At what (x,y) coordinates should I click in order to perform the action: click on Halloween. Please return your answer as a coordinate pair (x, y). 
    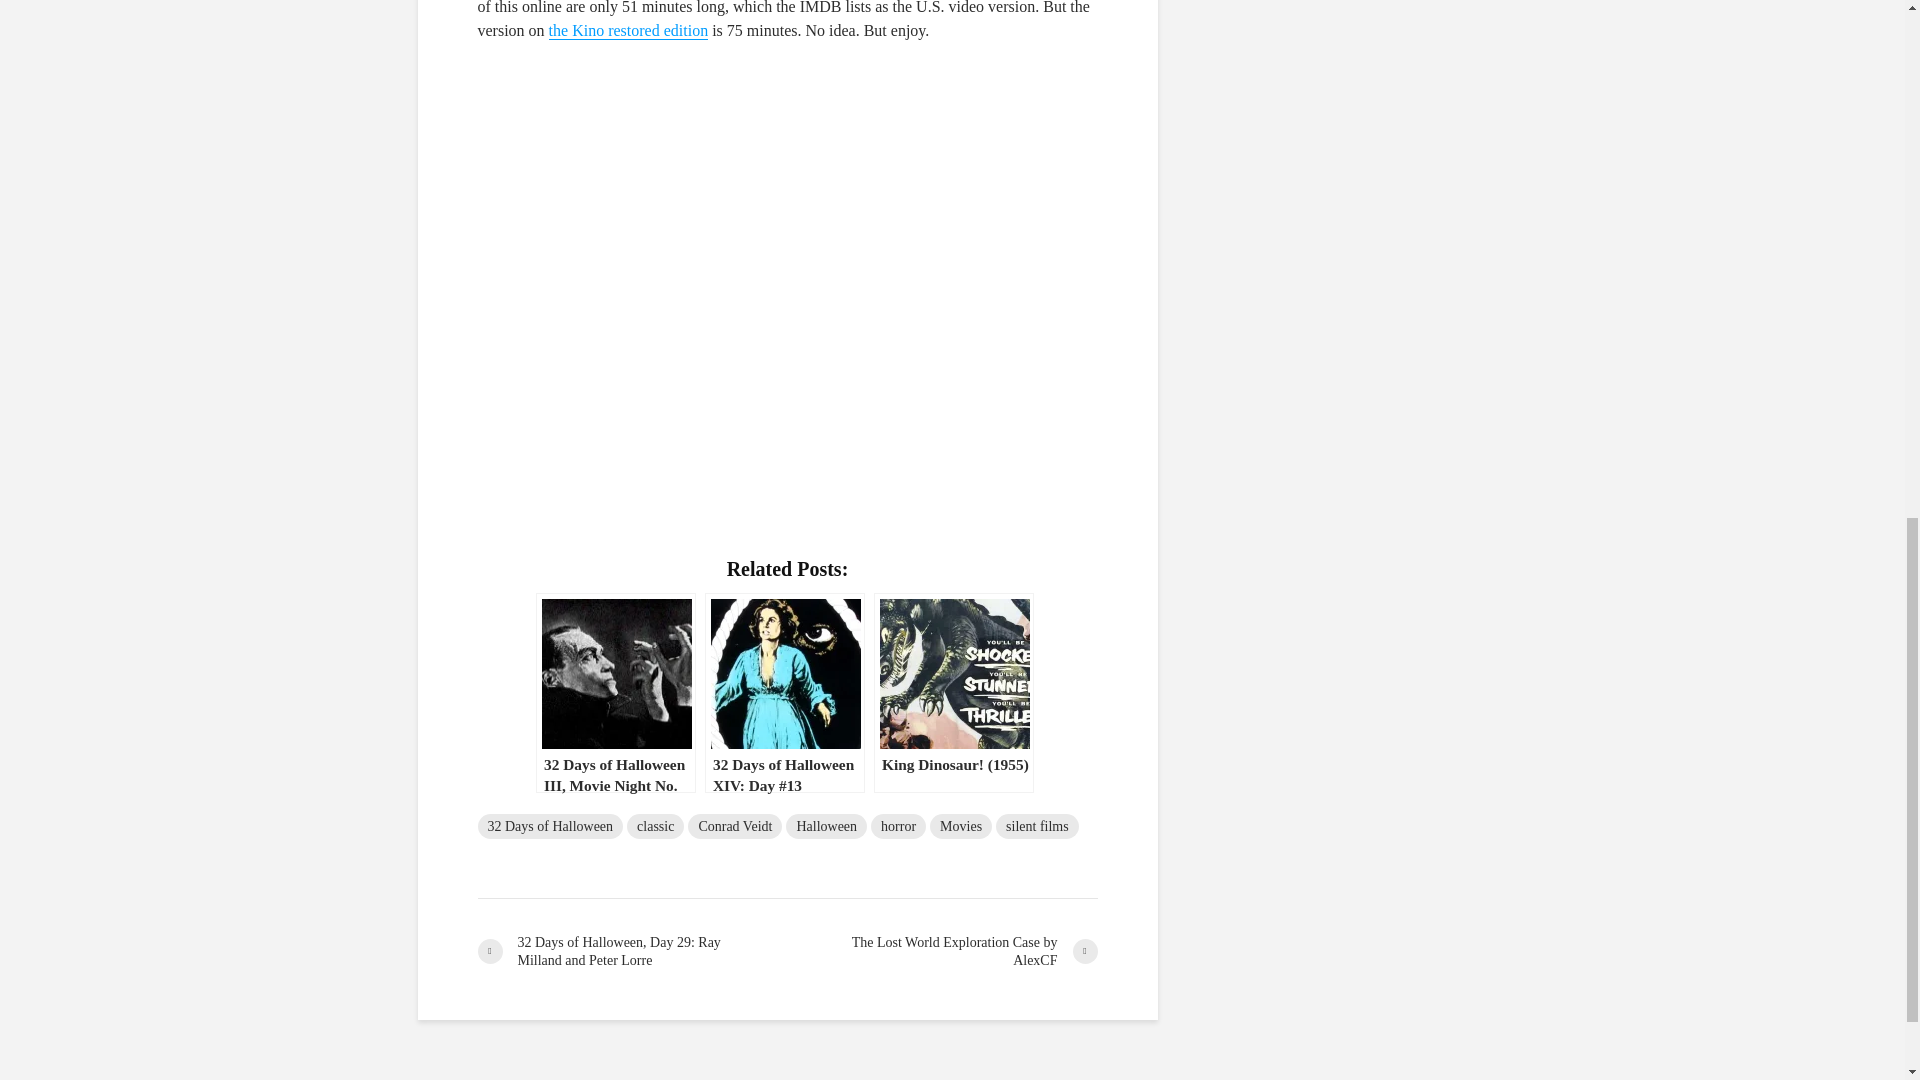
    Looking at the image, I should click on (826, 826).